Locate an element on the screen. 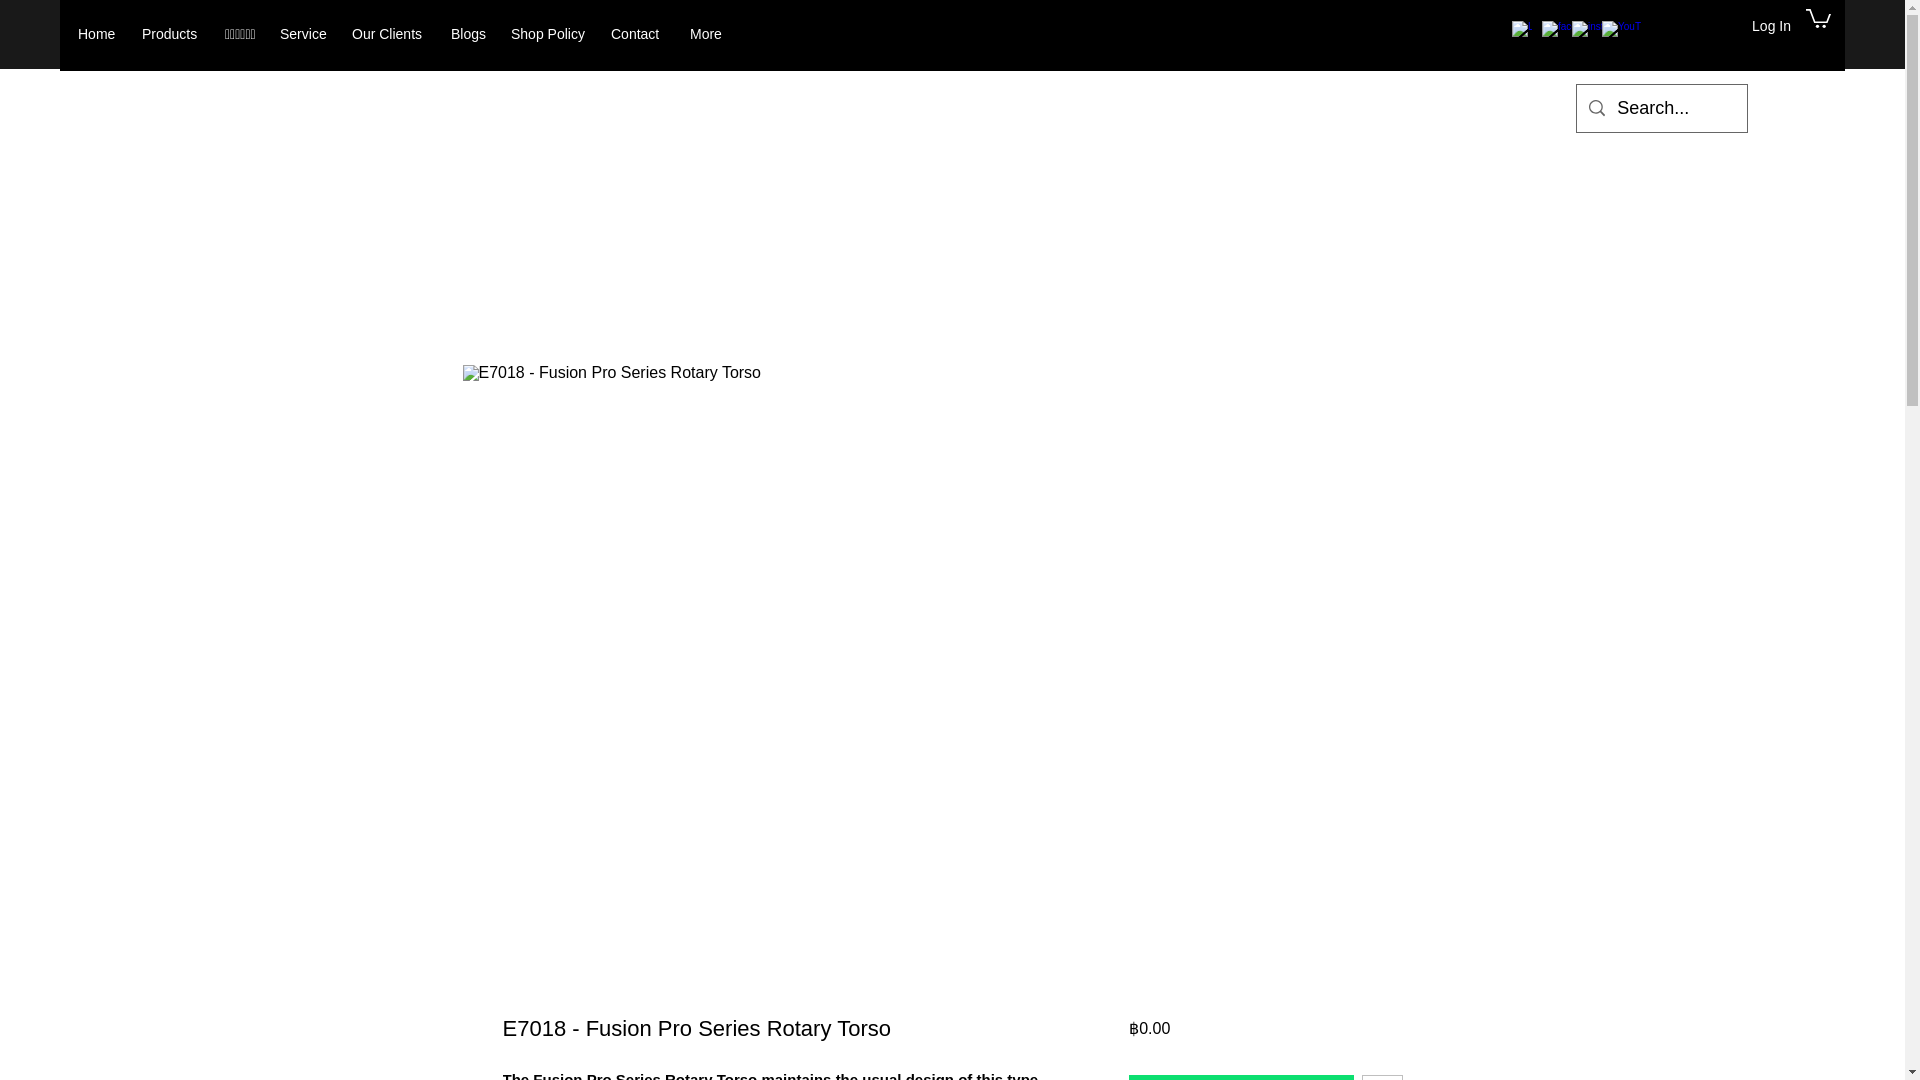 This screenshot has width=1920, height=1080. Our Clients is located at coordinates (391, 34).